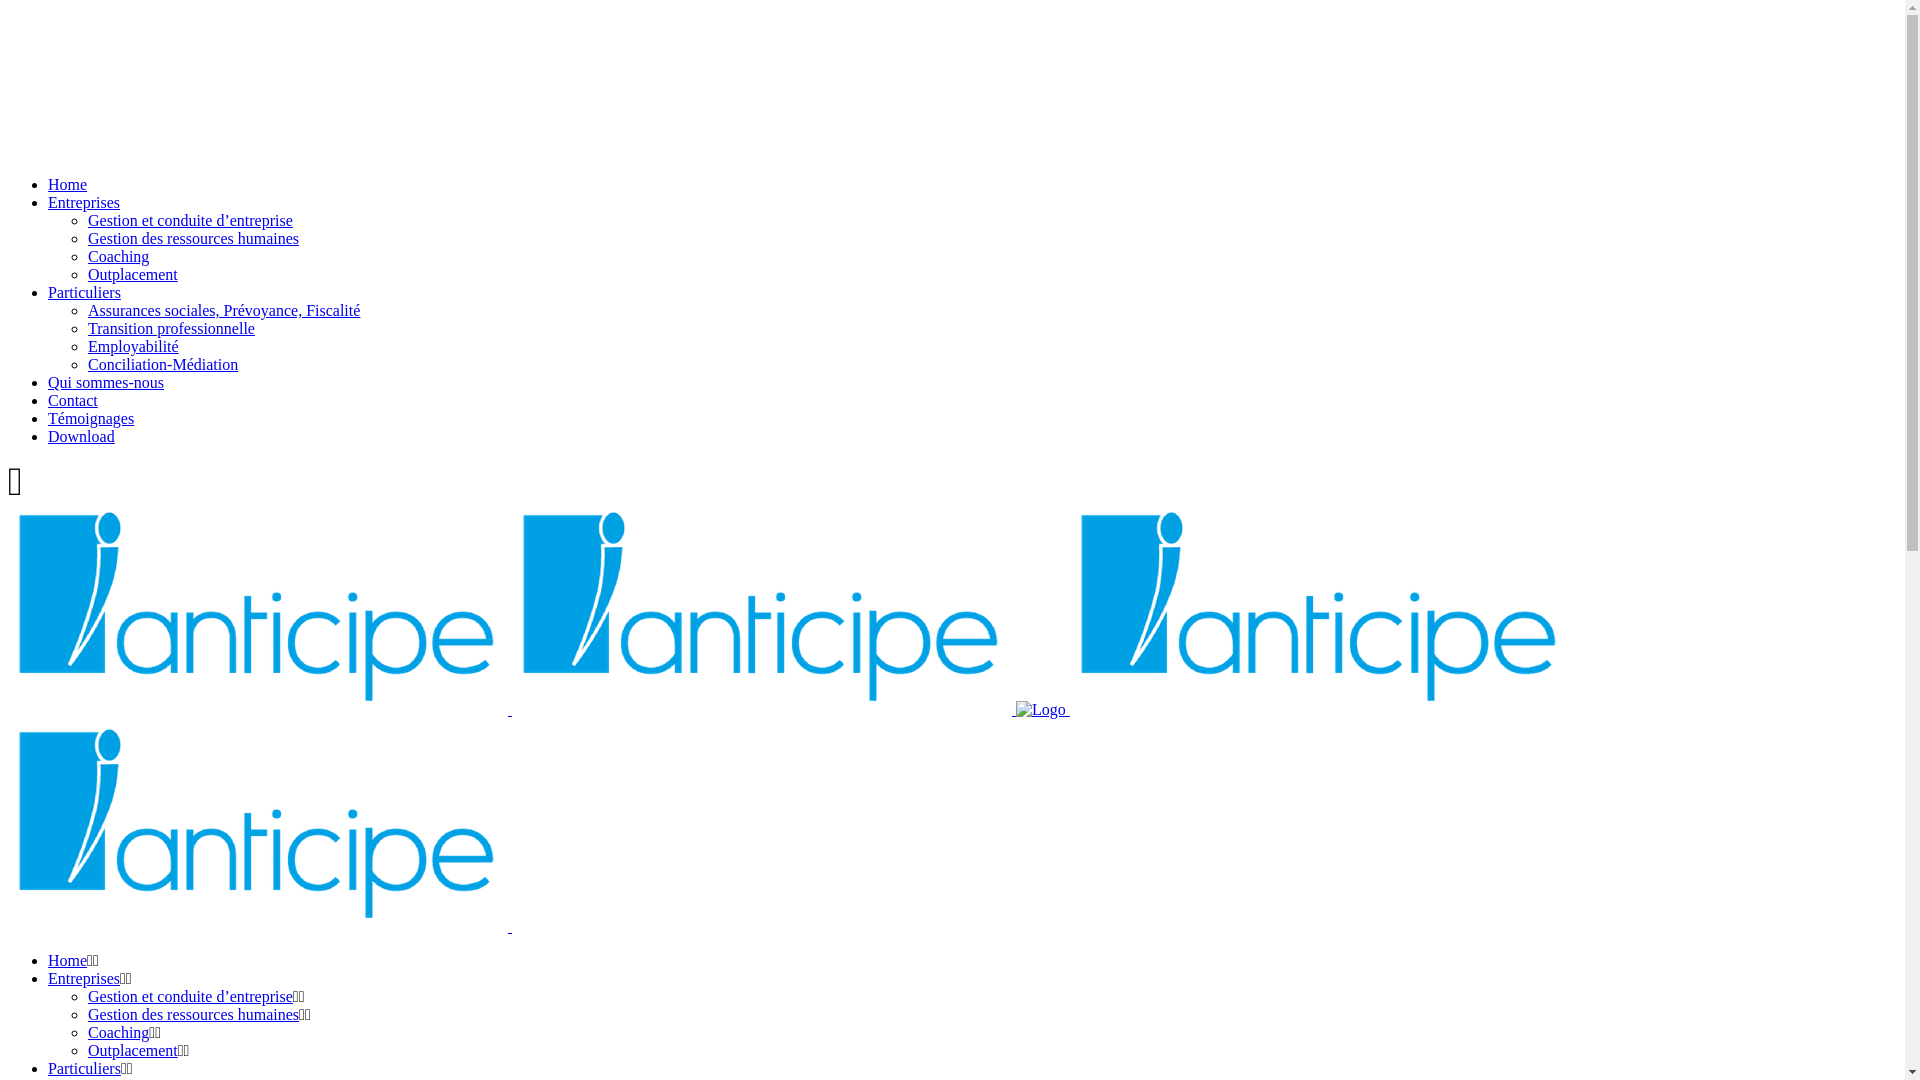 The width and height of the screenshot is (1920, 1080). What do you see at coordinates (68, 184) in the screenshot?
I see `Home` at bounding box center [68, 184].